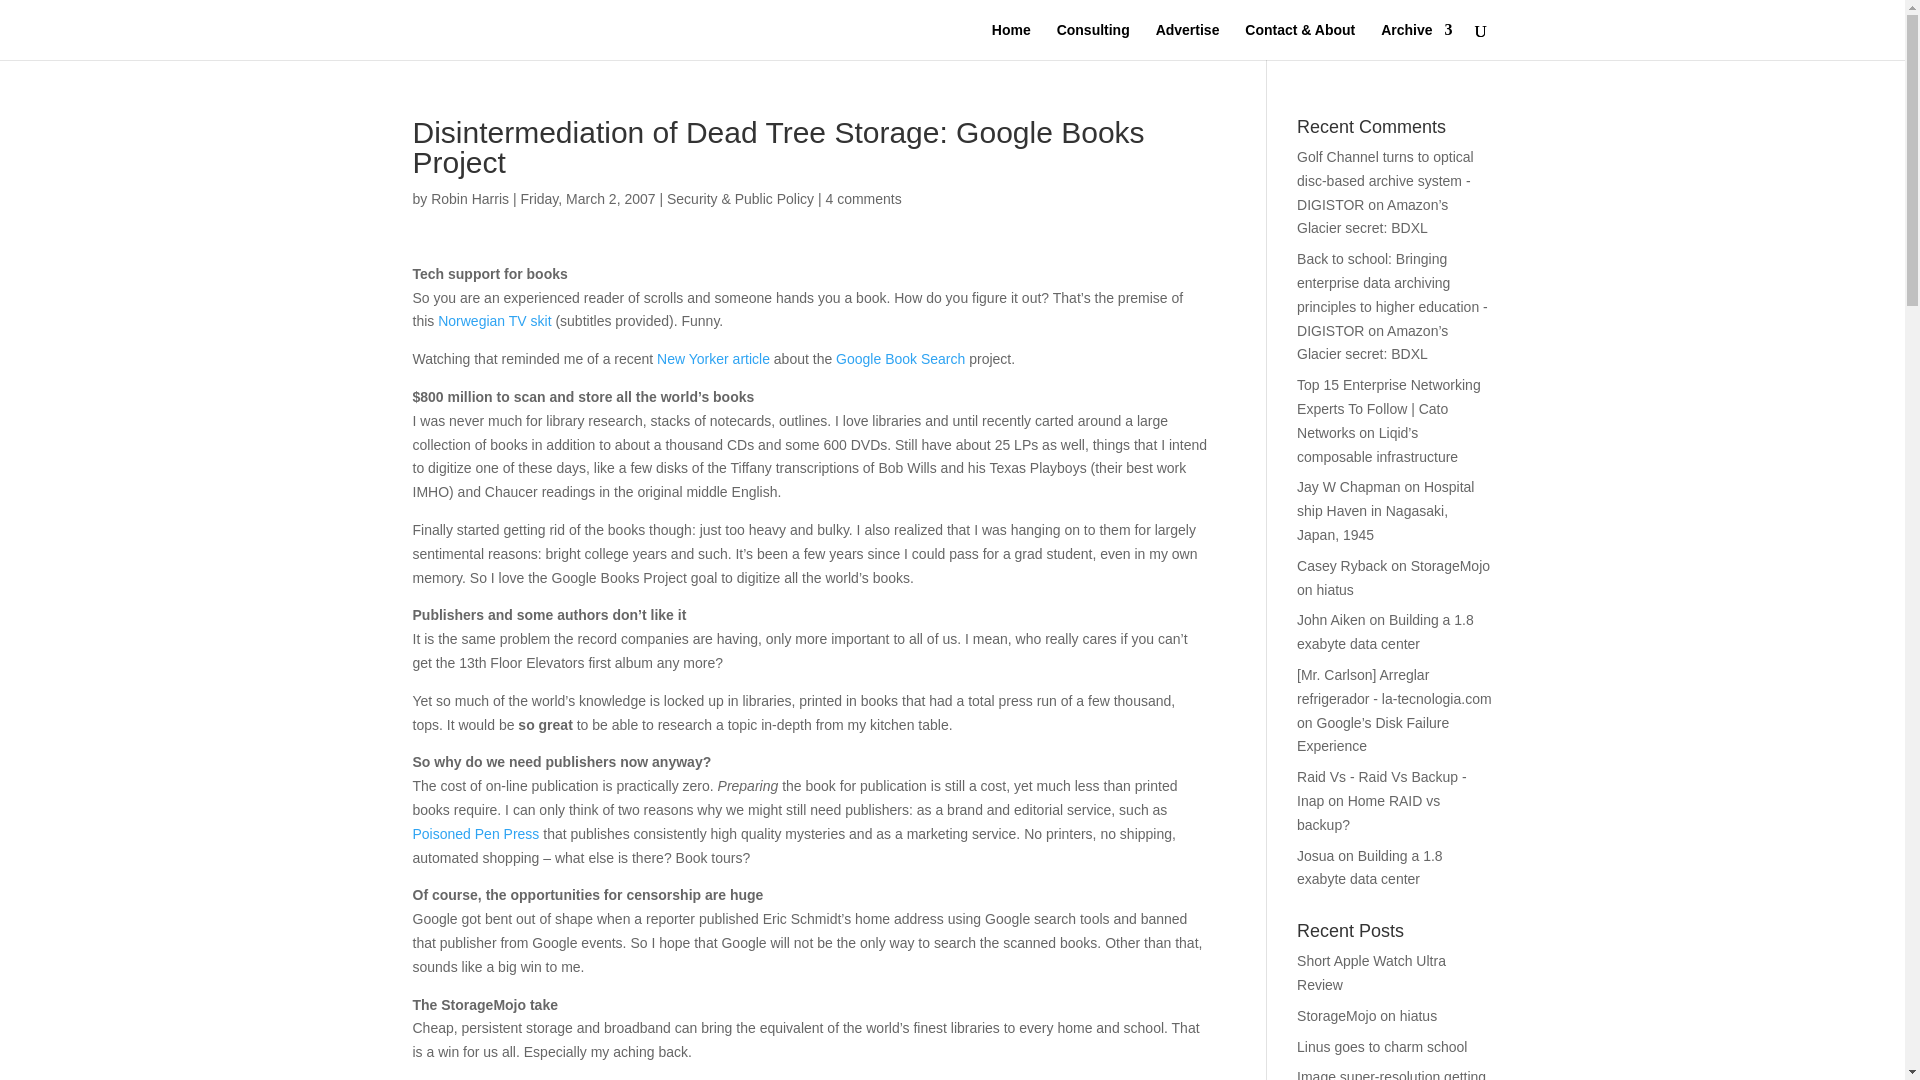 This screenshot has width=1920, height=1080. I want to click on Hospital ship Haven in Nagasaki, Japan, 1945, so click(1386, 511).